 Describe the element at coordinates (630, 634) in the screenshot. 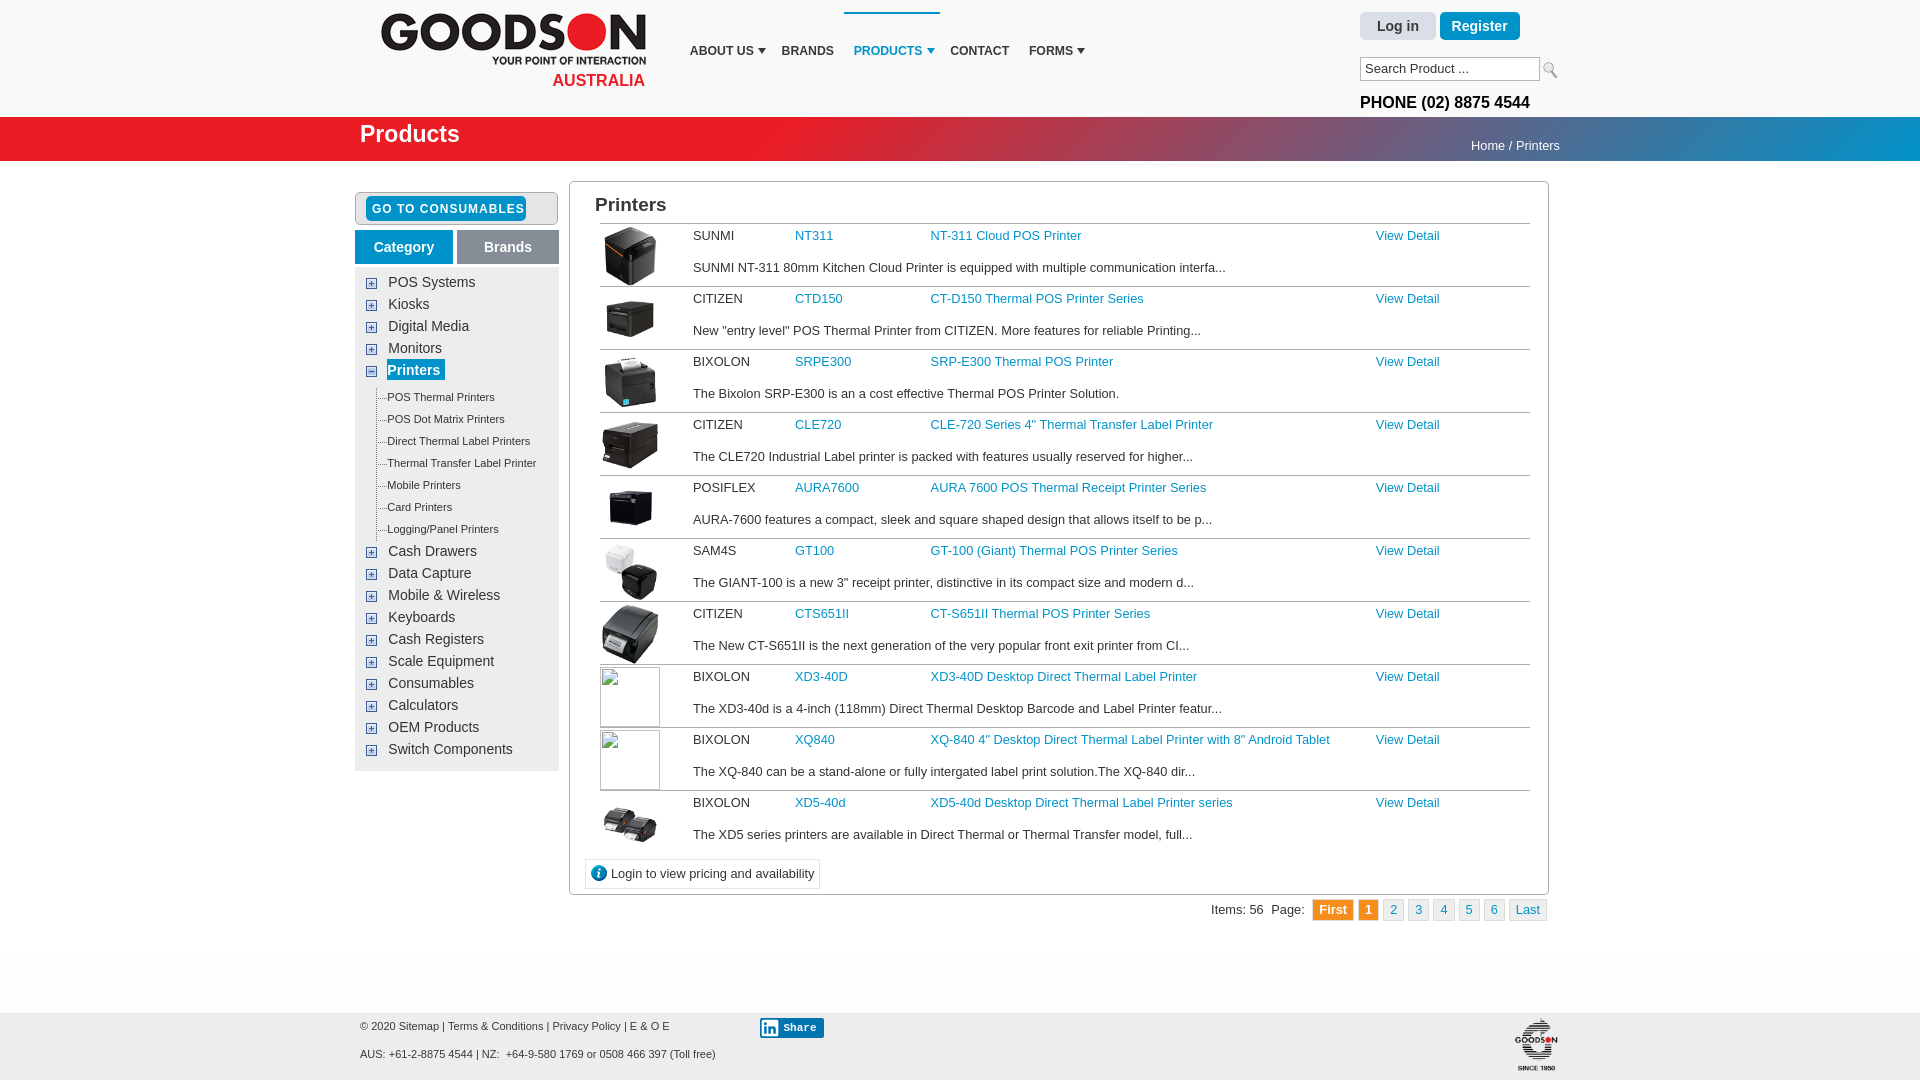

I see `CT-S651II Thermal POS Printer Series` at that location.